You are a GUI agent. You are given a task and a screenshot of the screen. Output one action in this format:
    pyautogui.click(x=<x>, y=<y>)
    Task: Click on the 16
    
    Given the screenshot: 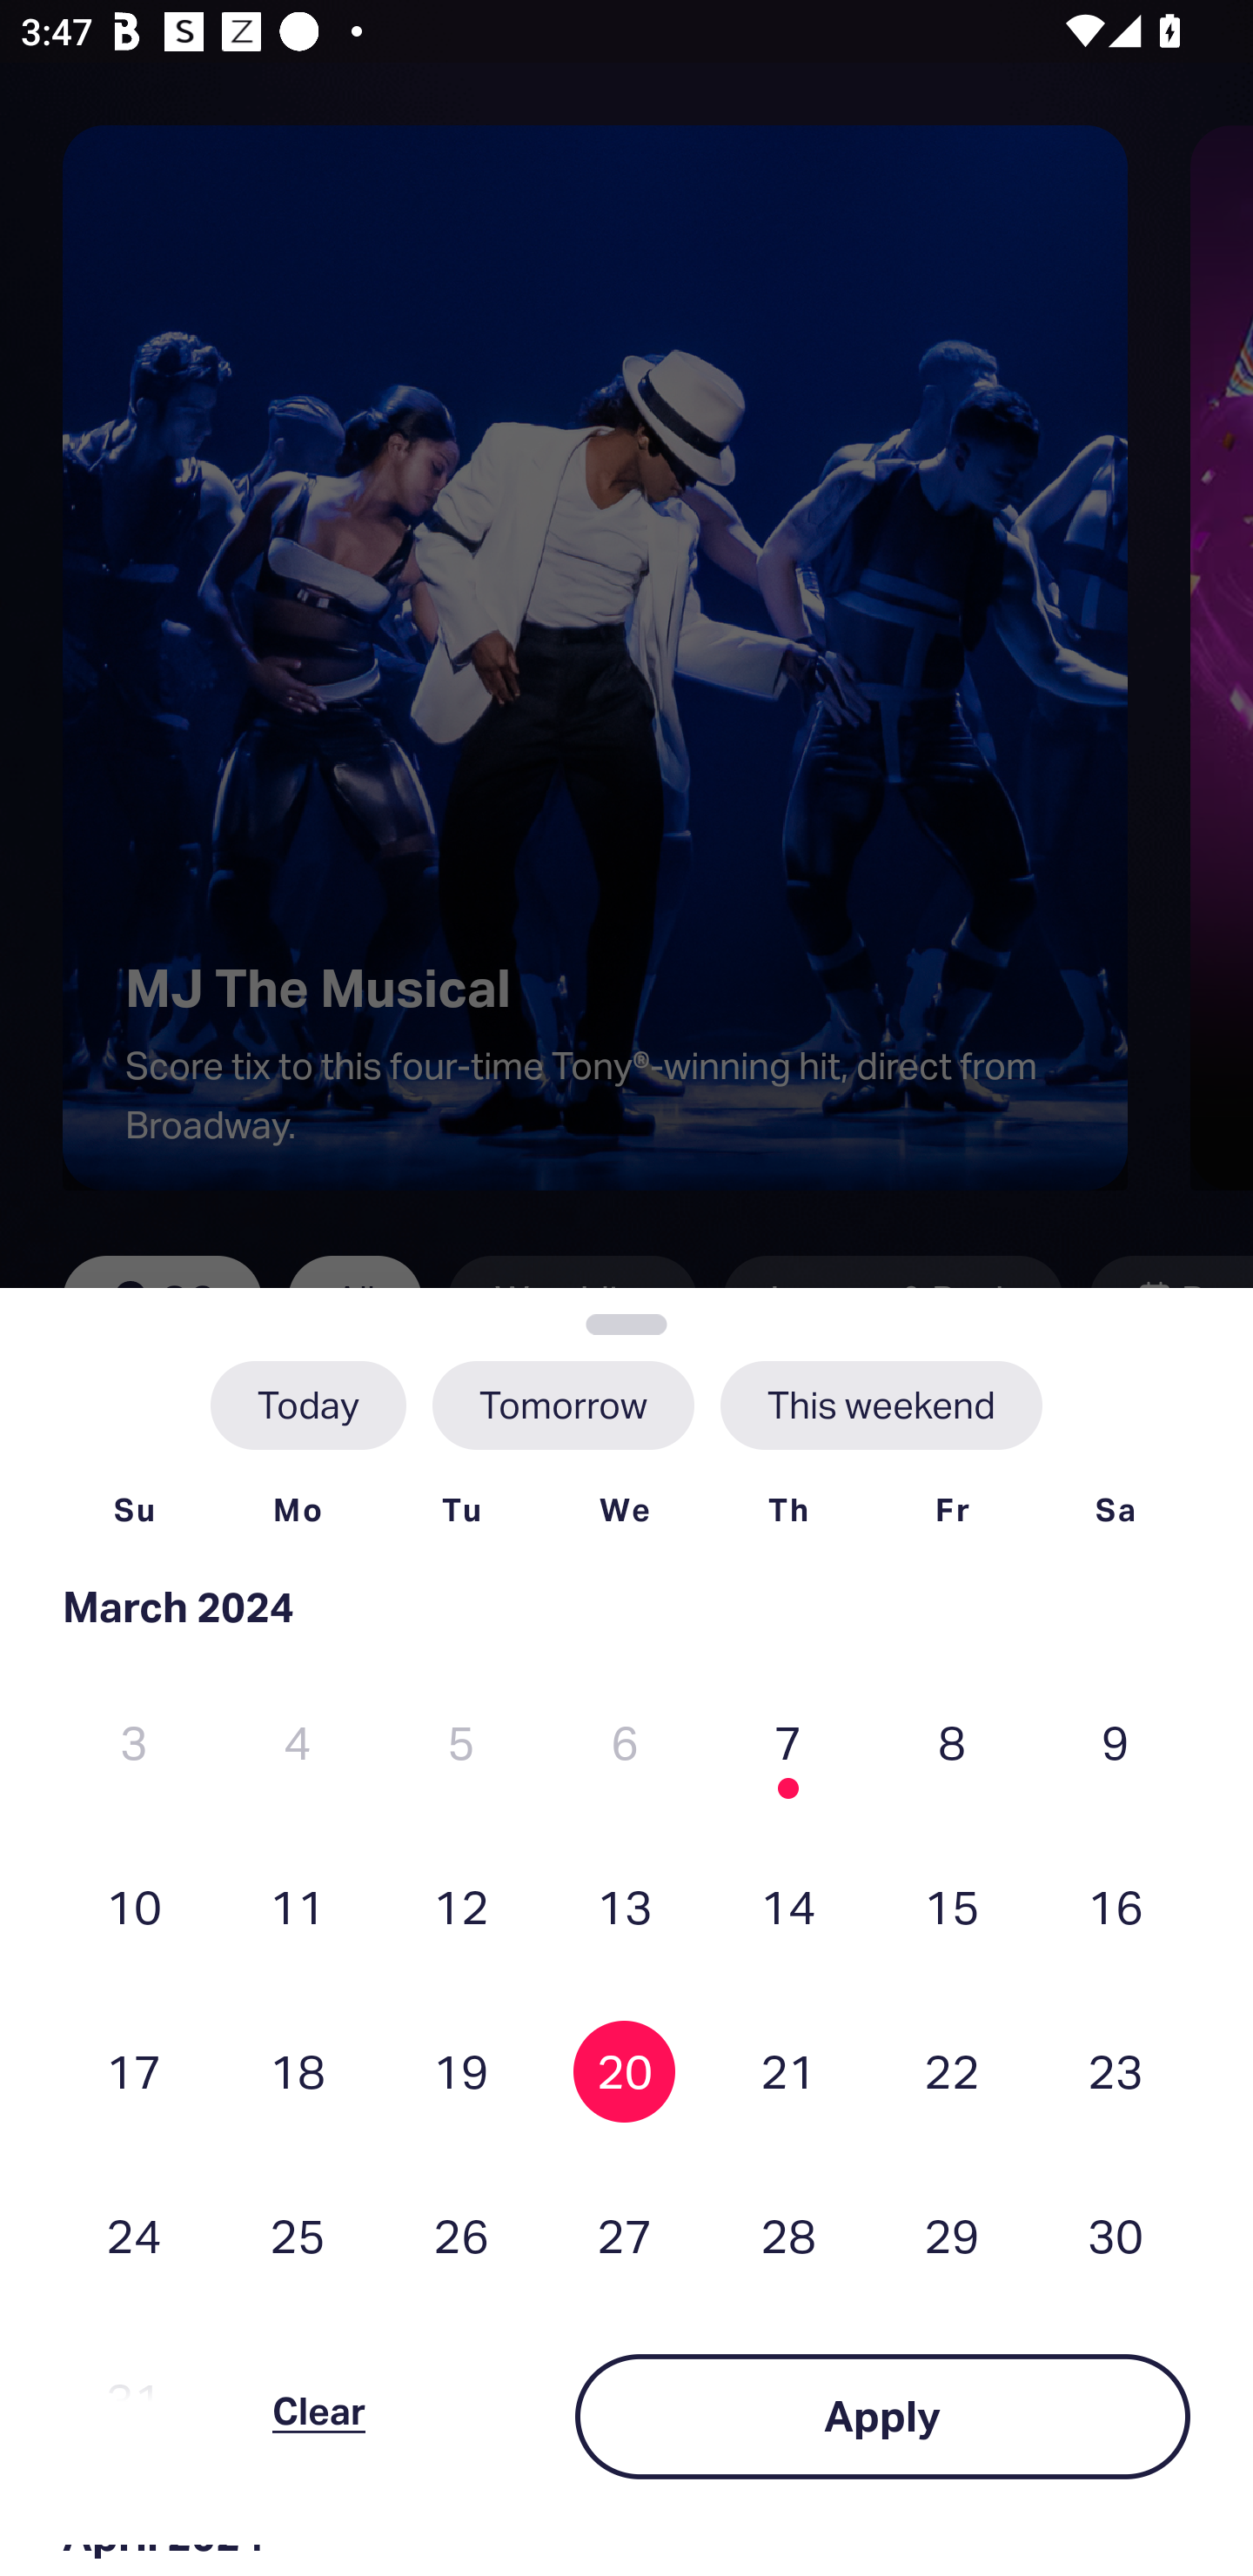 What is the action you would take?
    pyautogui.click(x=1115, y=1906)
    